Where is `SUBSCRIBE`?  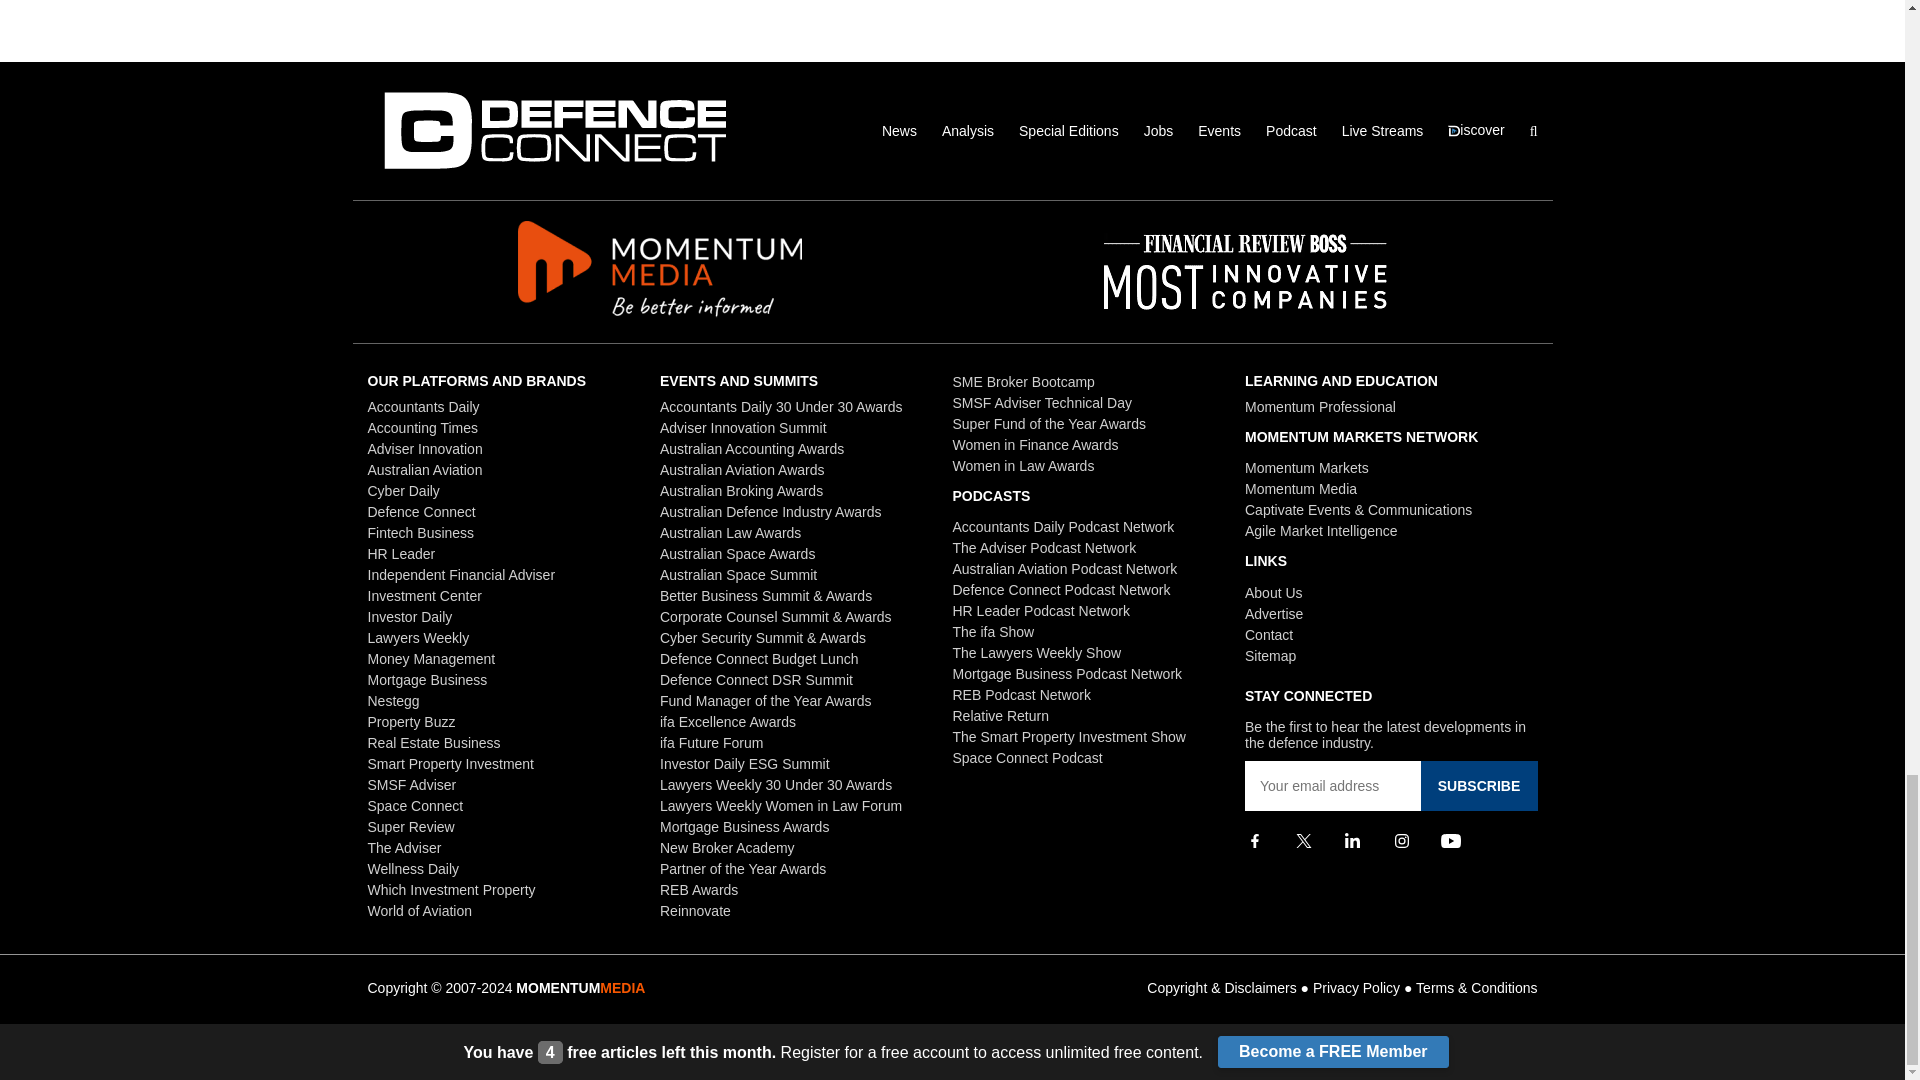
SUBSCRIBE is located at coordinates (1478, 786).